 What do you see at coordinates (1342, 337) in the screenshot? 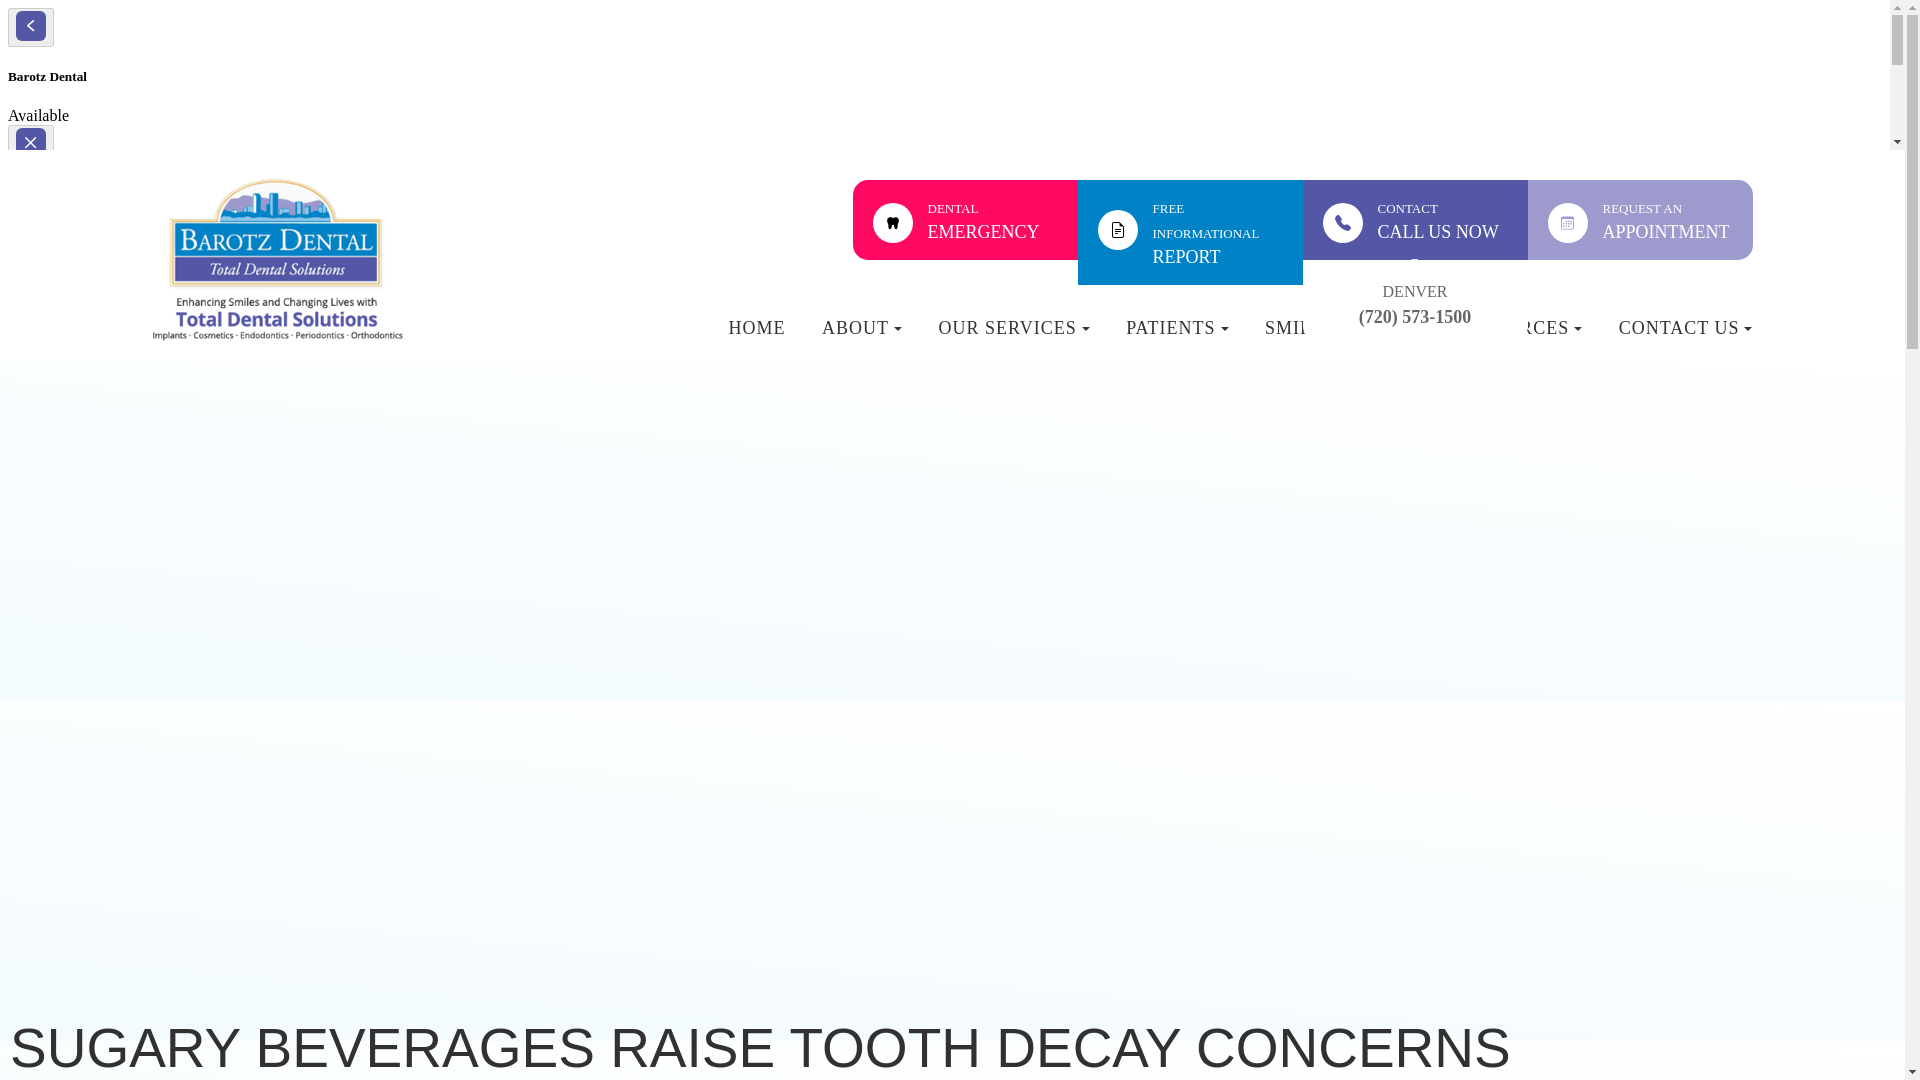
I see `SMILE GALLERY` at bounding box center [1342, 337].